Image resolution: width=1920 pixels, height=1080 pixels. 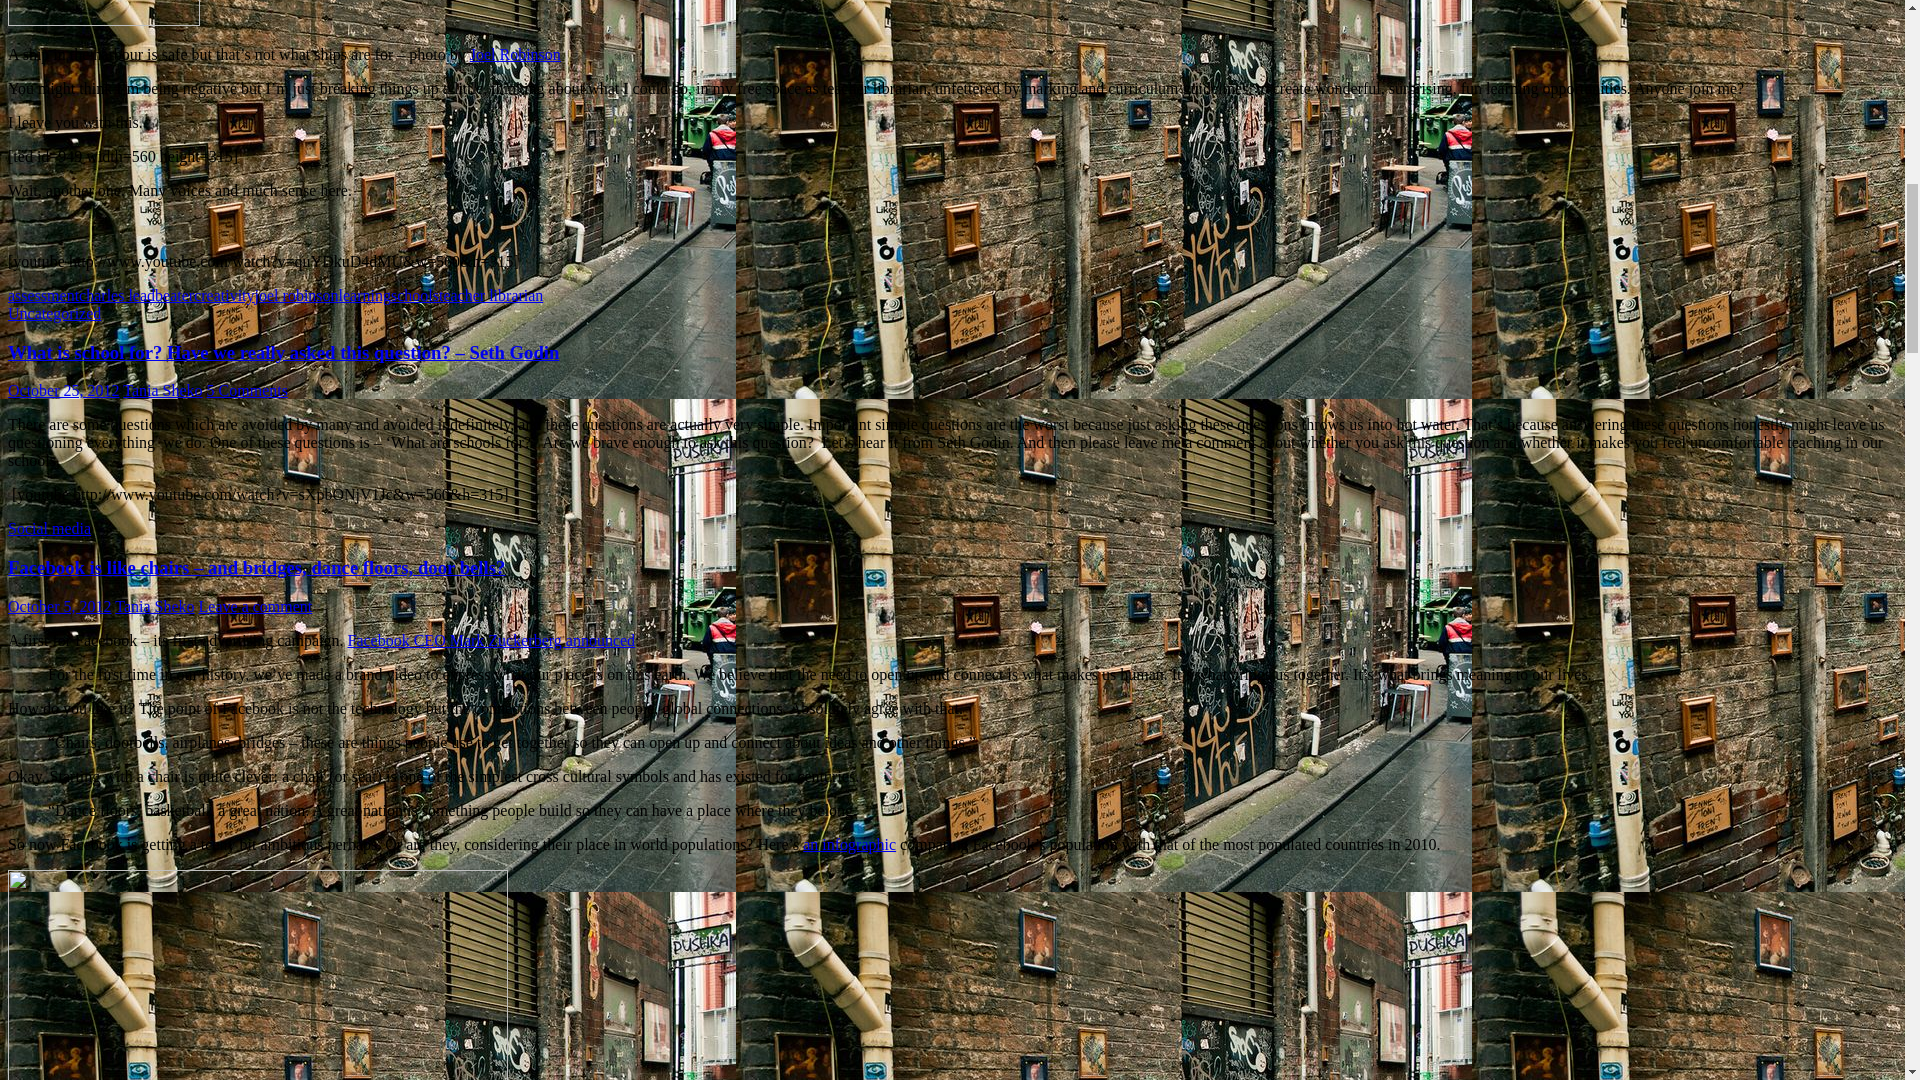 What do you see at coordinates (63, 390) in the screenshot?
I see `October 25, 2012` at bounding box center [63, 390].